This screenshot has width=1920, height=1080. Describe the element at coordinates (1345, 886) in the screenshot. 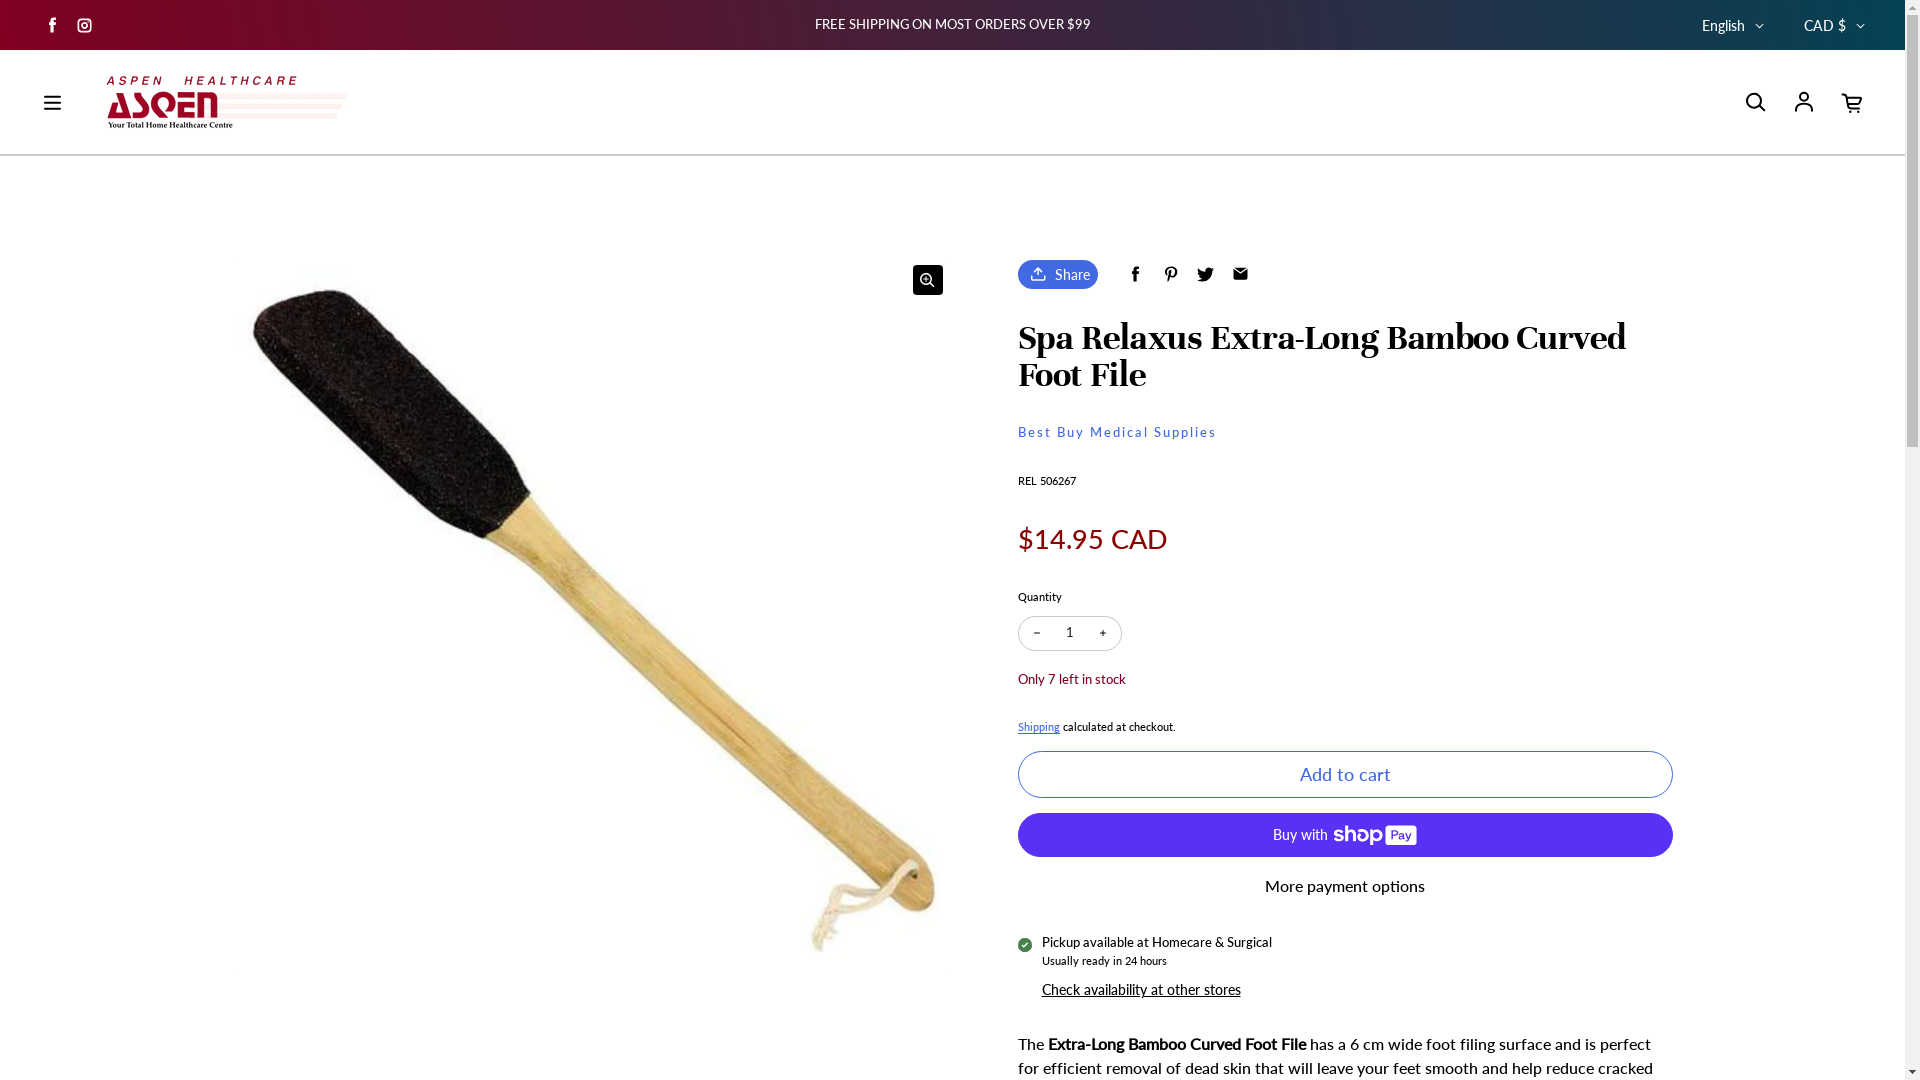

I see `More payment options` at that location.